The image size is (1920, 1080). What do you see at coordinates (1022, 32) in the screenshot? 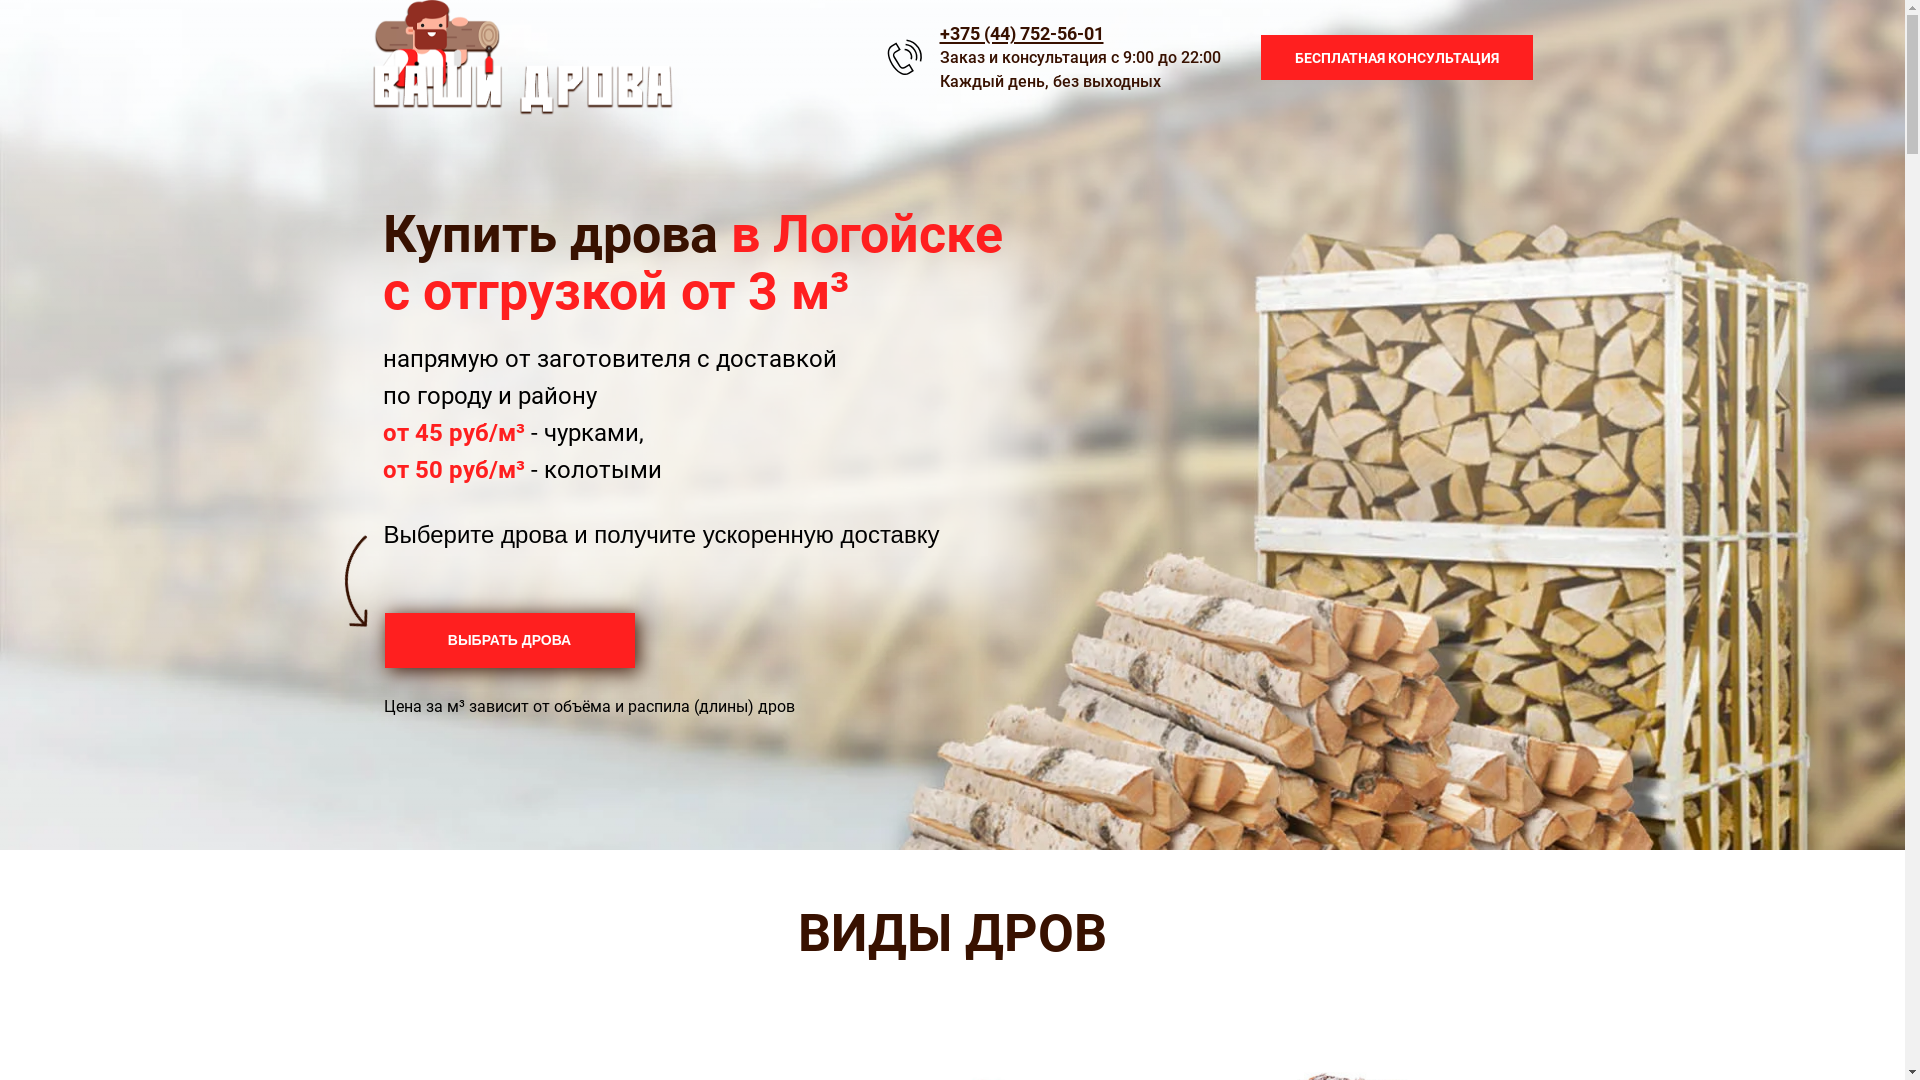
I see `+375 (44) 752-56-01` at bounding box center [1022, 32].